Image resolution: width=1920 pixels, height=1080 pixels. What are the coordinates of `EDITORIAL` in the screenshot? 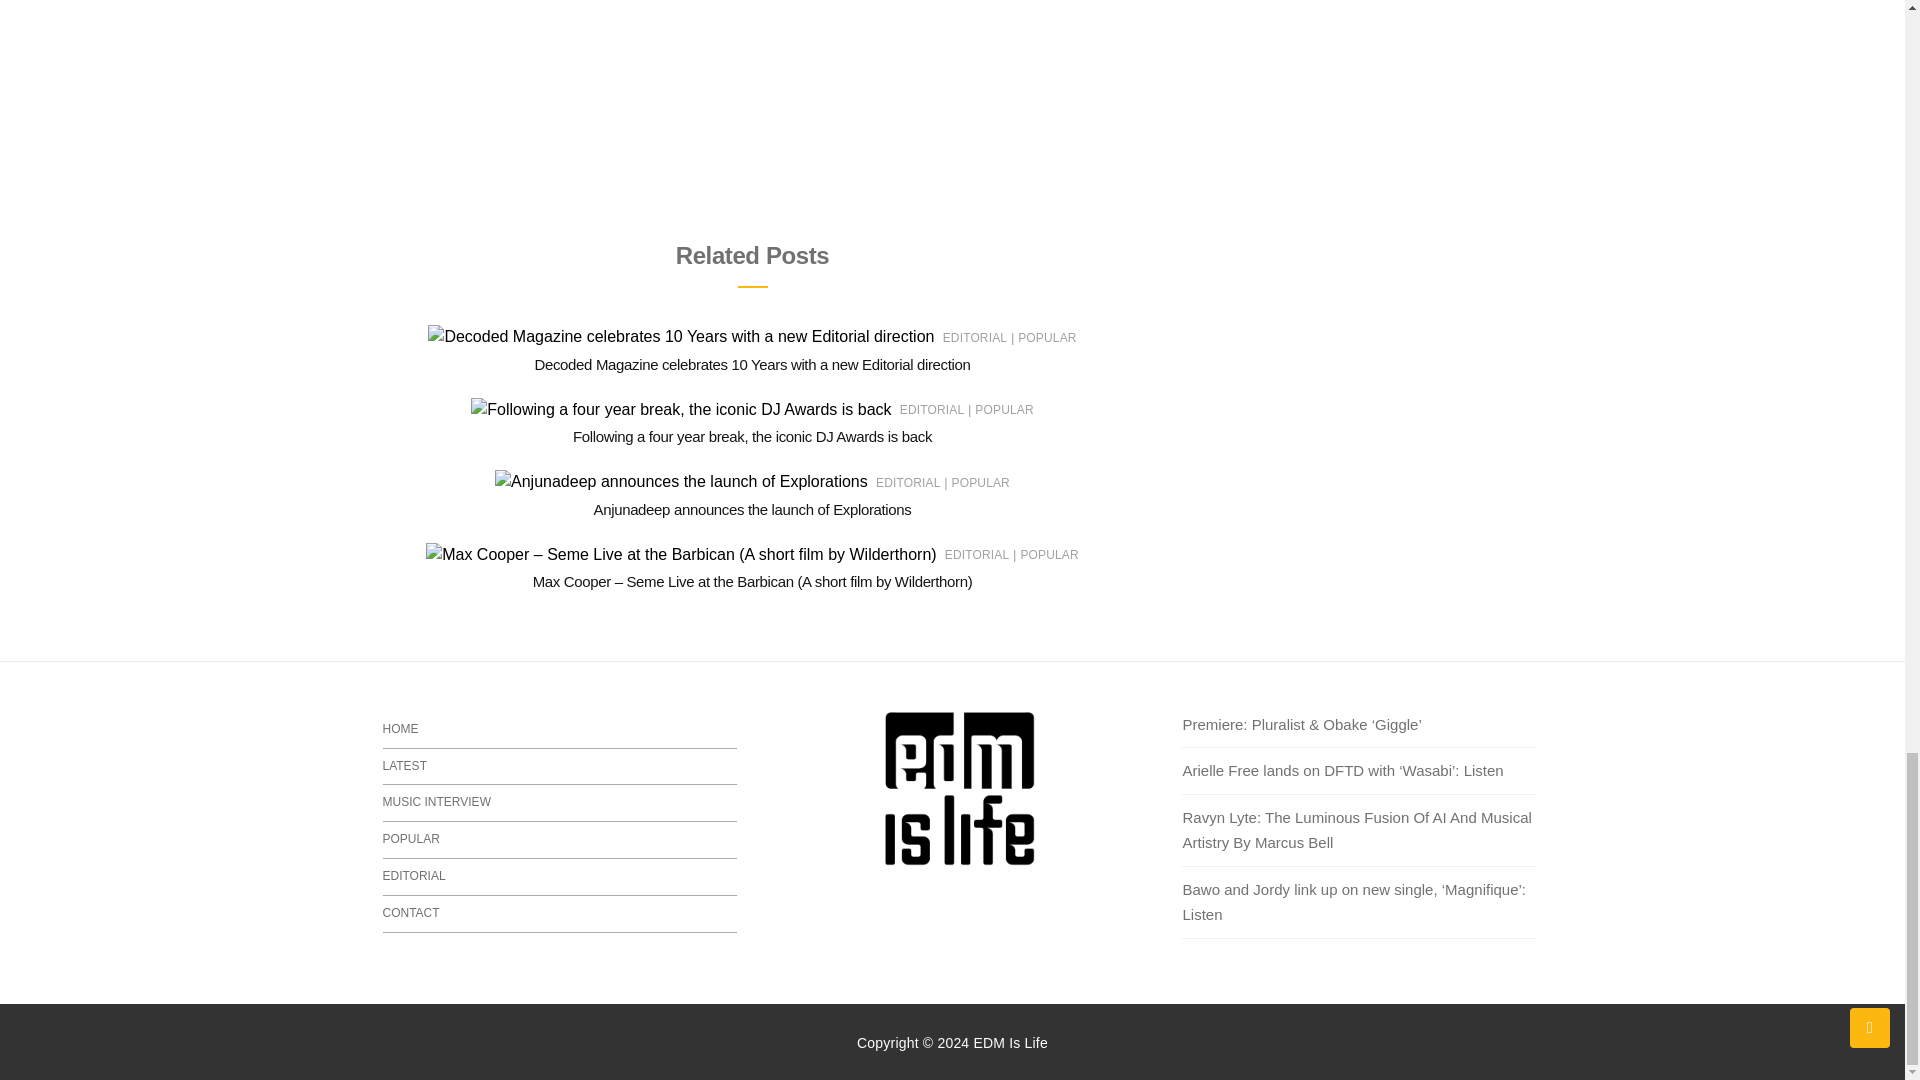 It's located at (932, 409).